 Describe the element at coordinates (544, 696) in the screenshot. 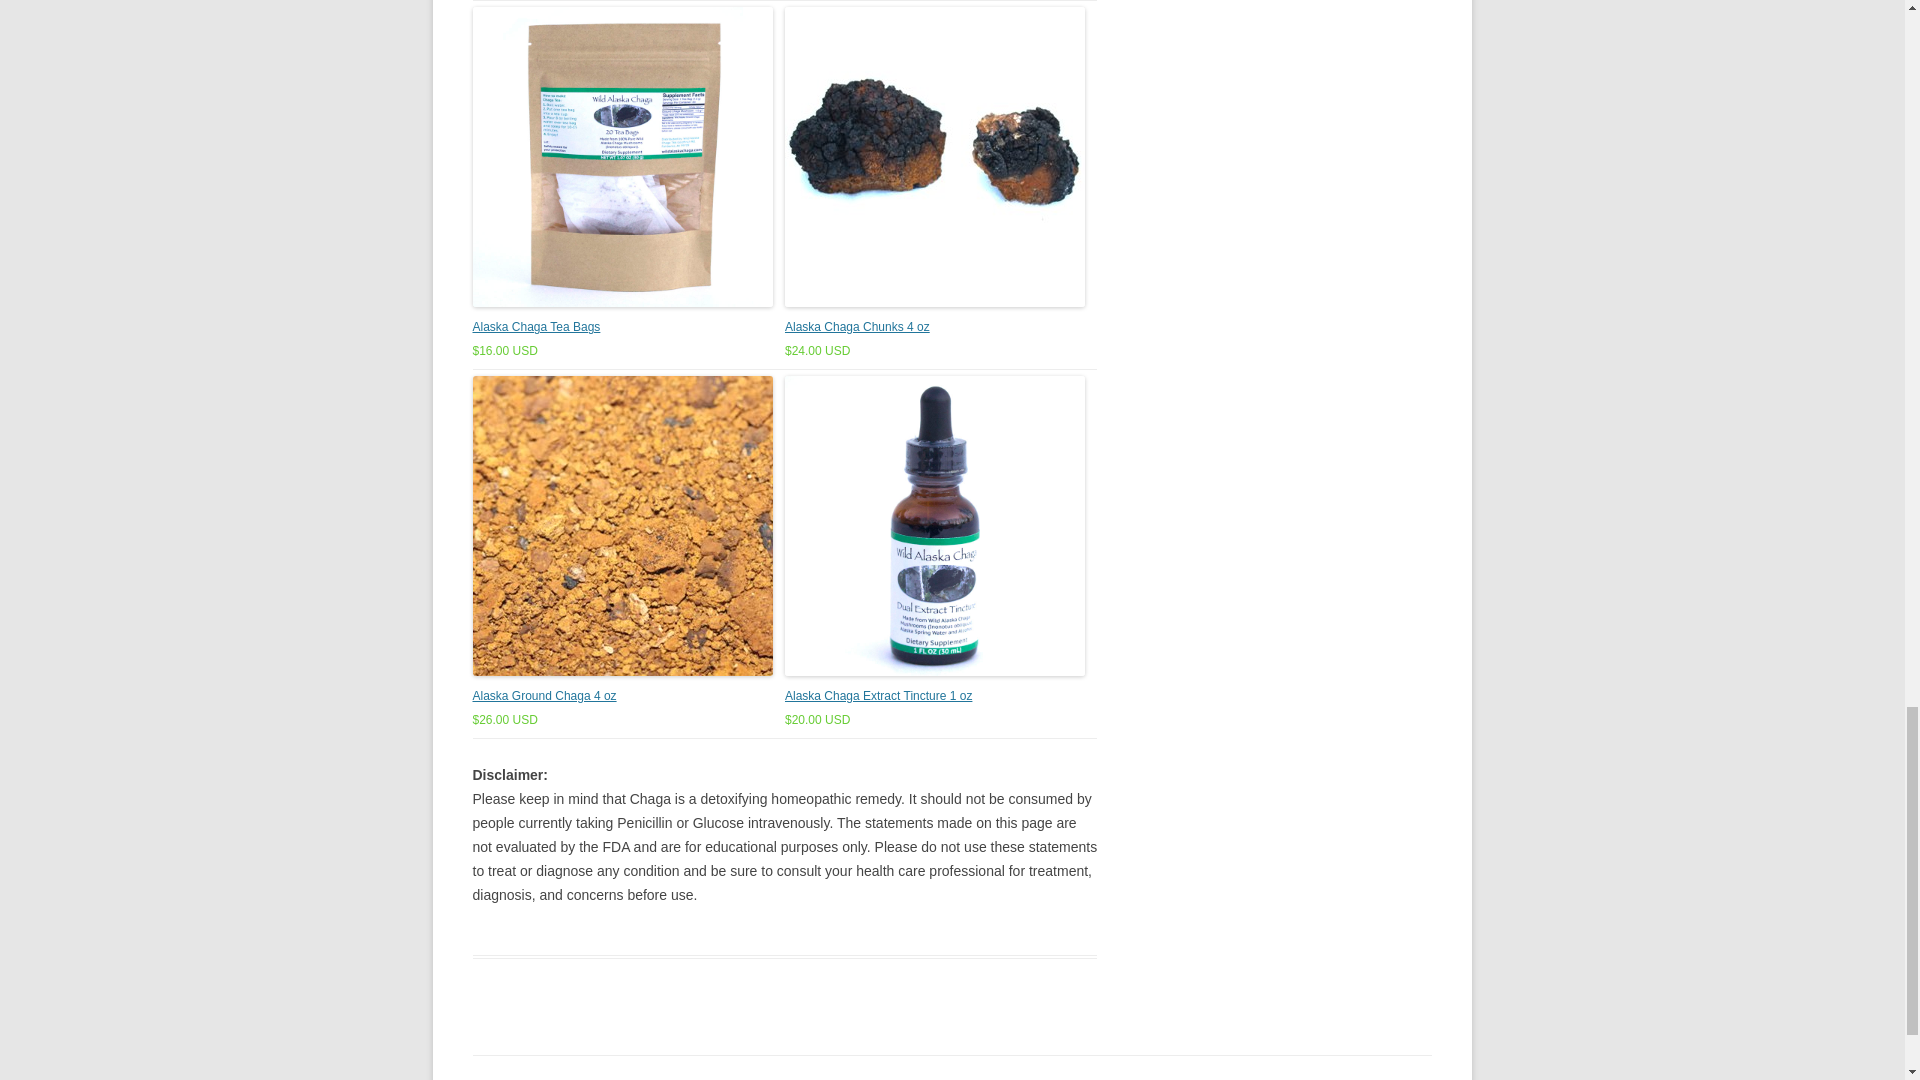

I see `Alaska Ground Chaga 4 oz` at that location.